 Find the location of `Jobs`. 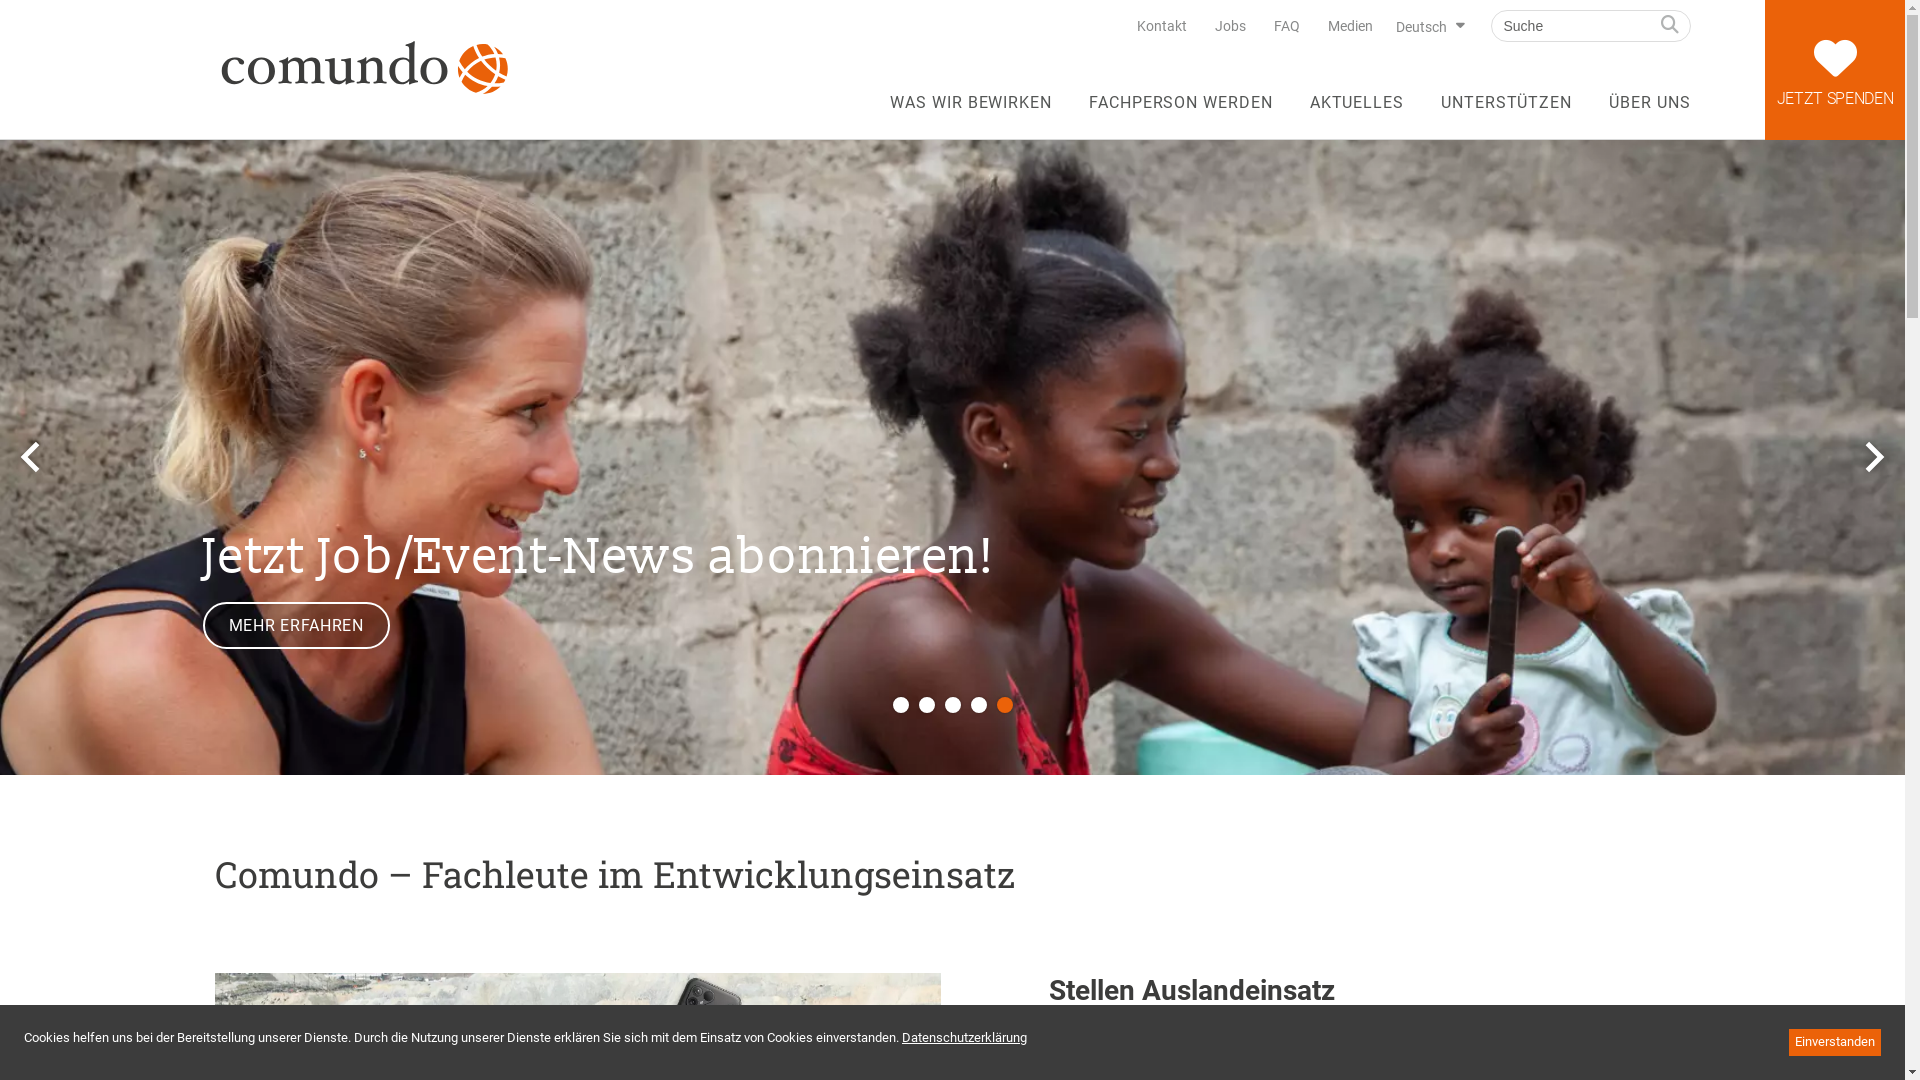

Jobs is located at coordinates (1230, 26).